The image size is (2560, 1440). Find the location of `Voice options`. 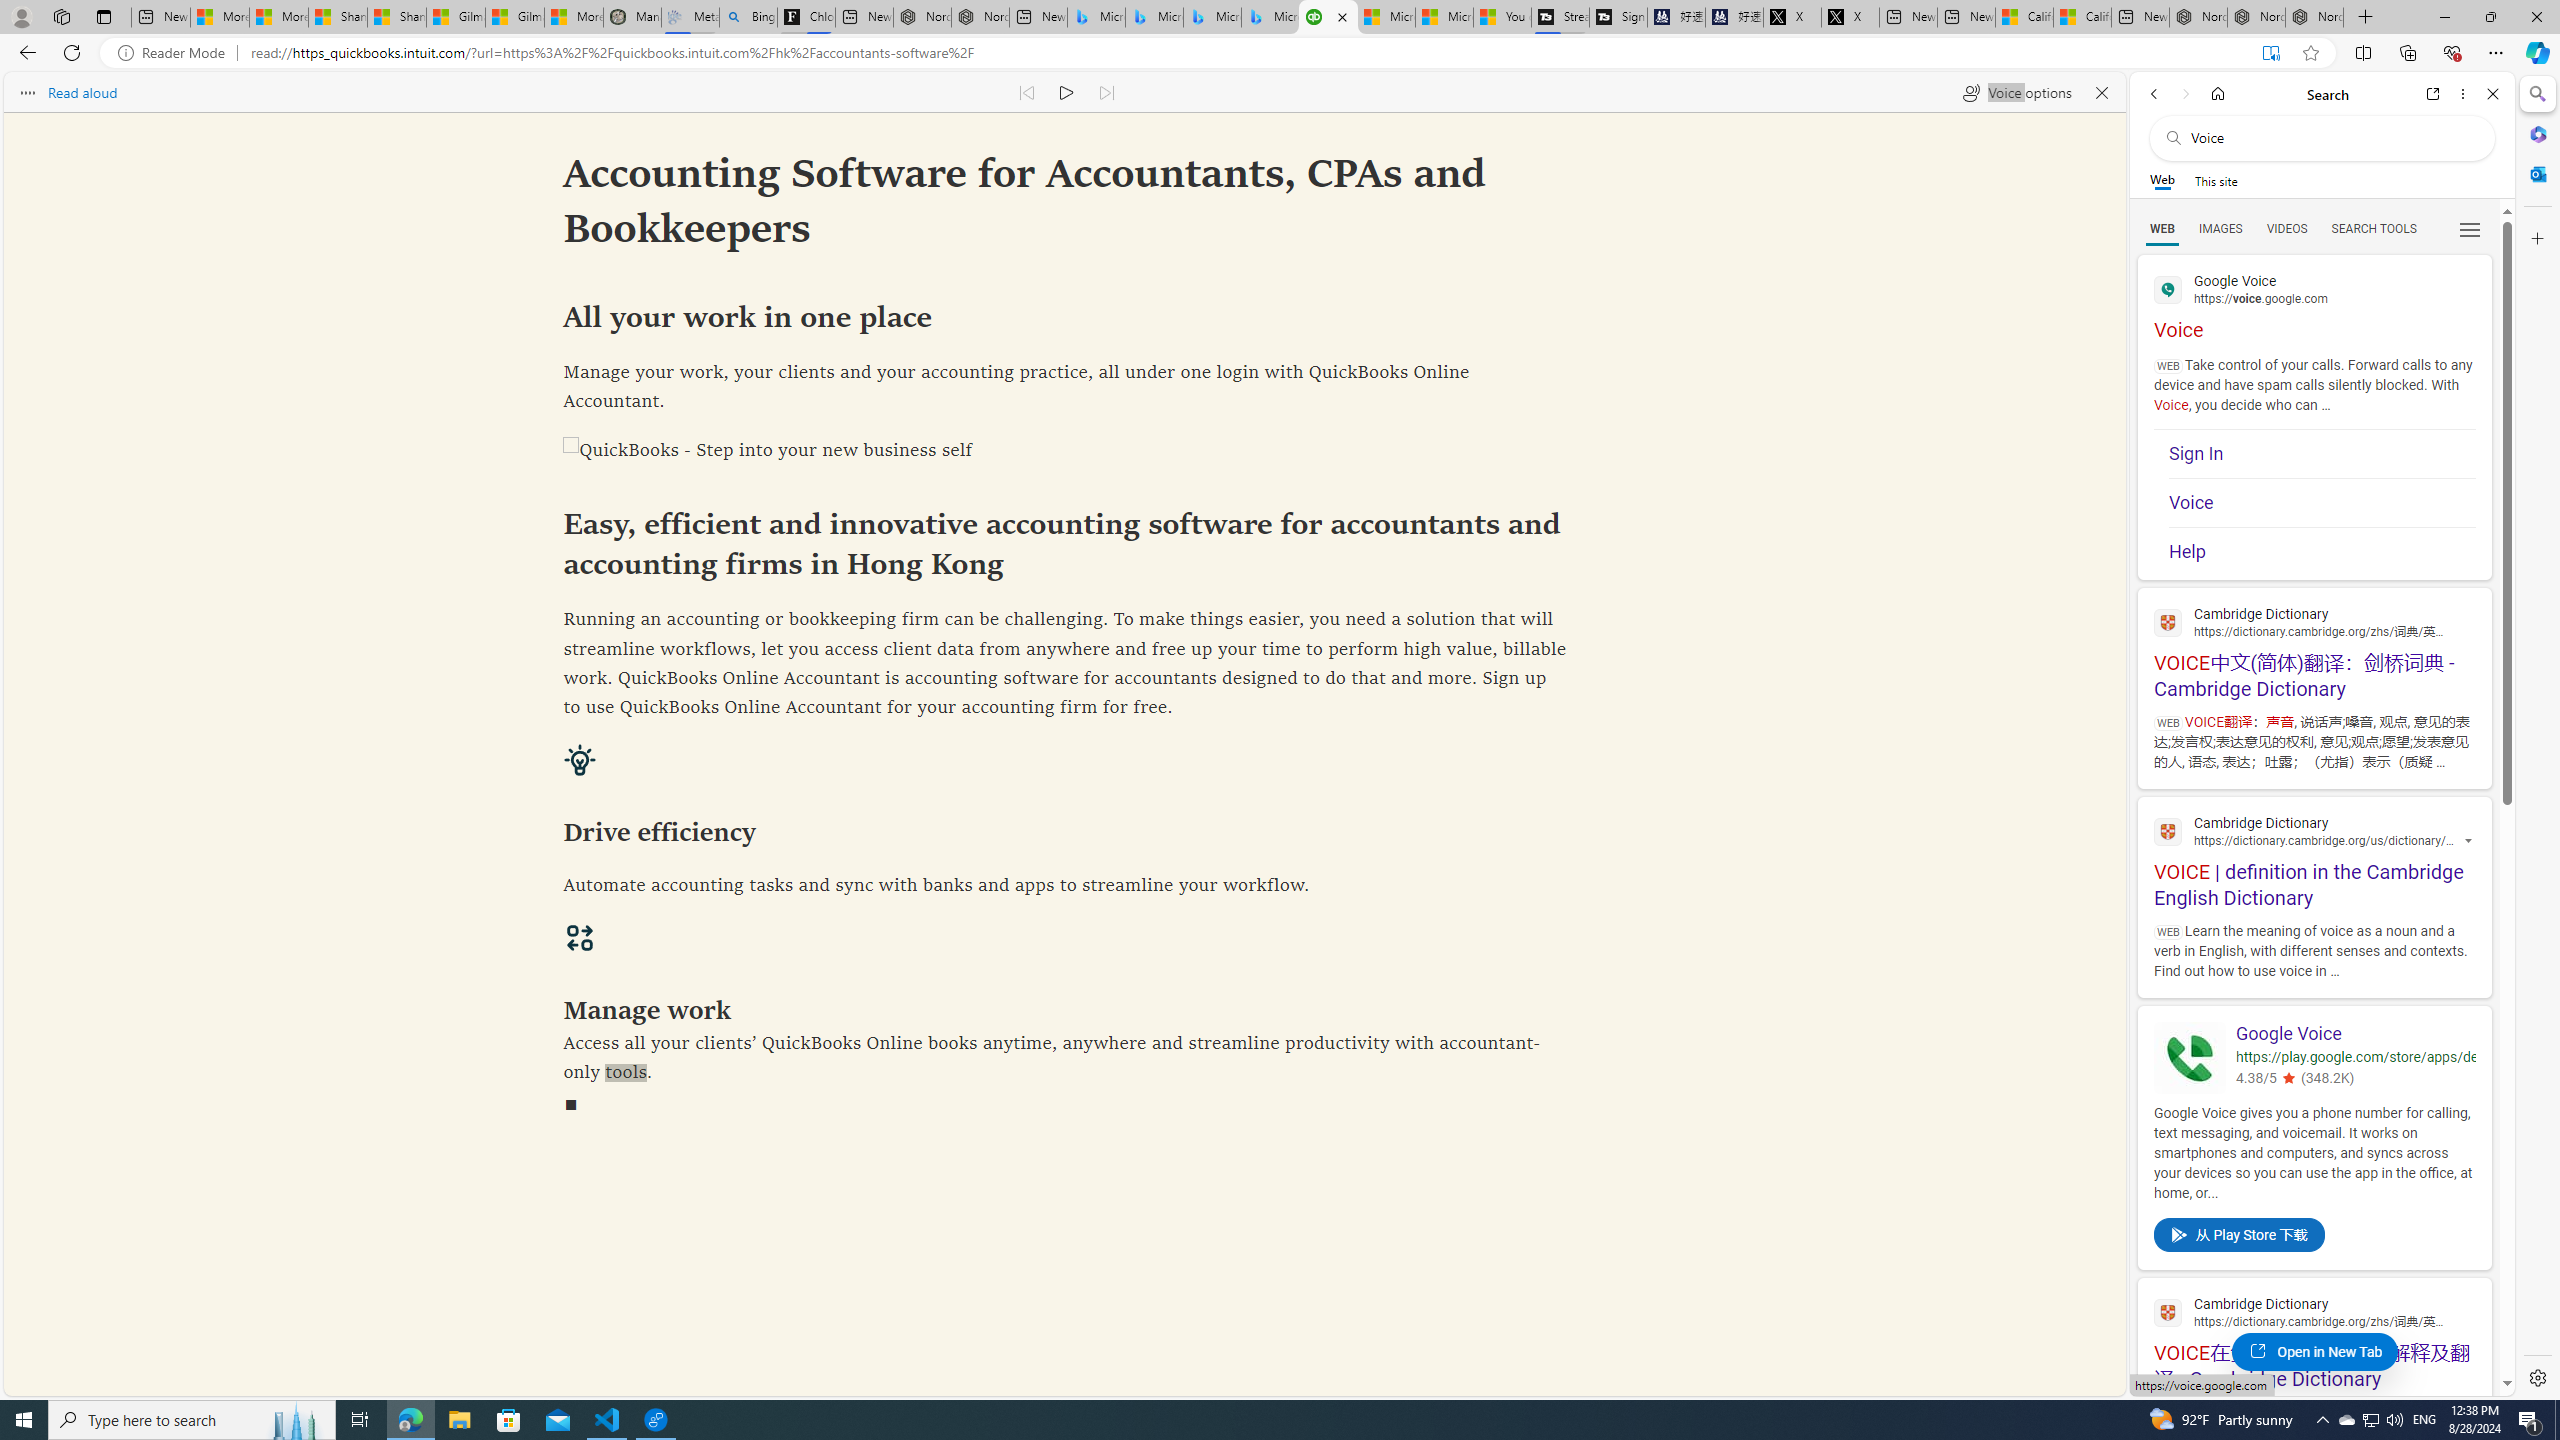

Voice options is located at coordinates (2016, 92).